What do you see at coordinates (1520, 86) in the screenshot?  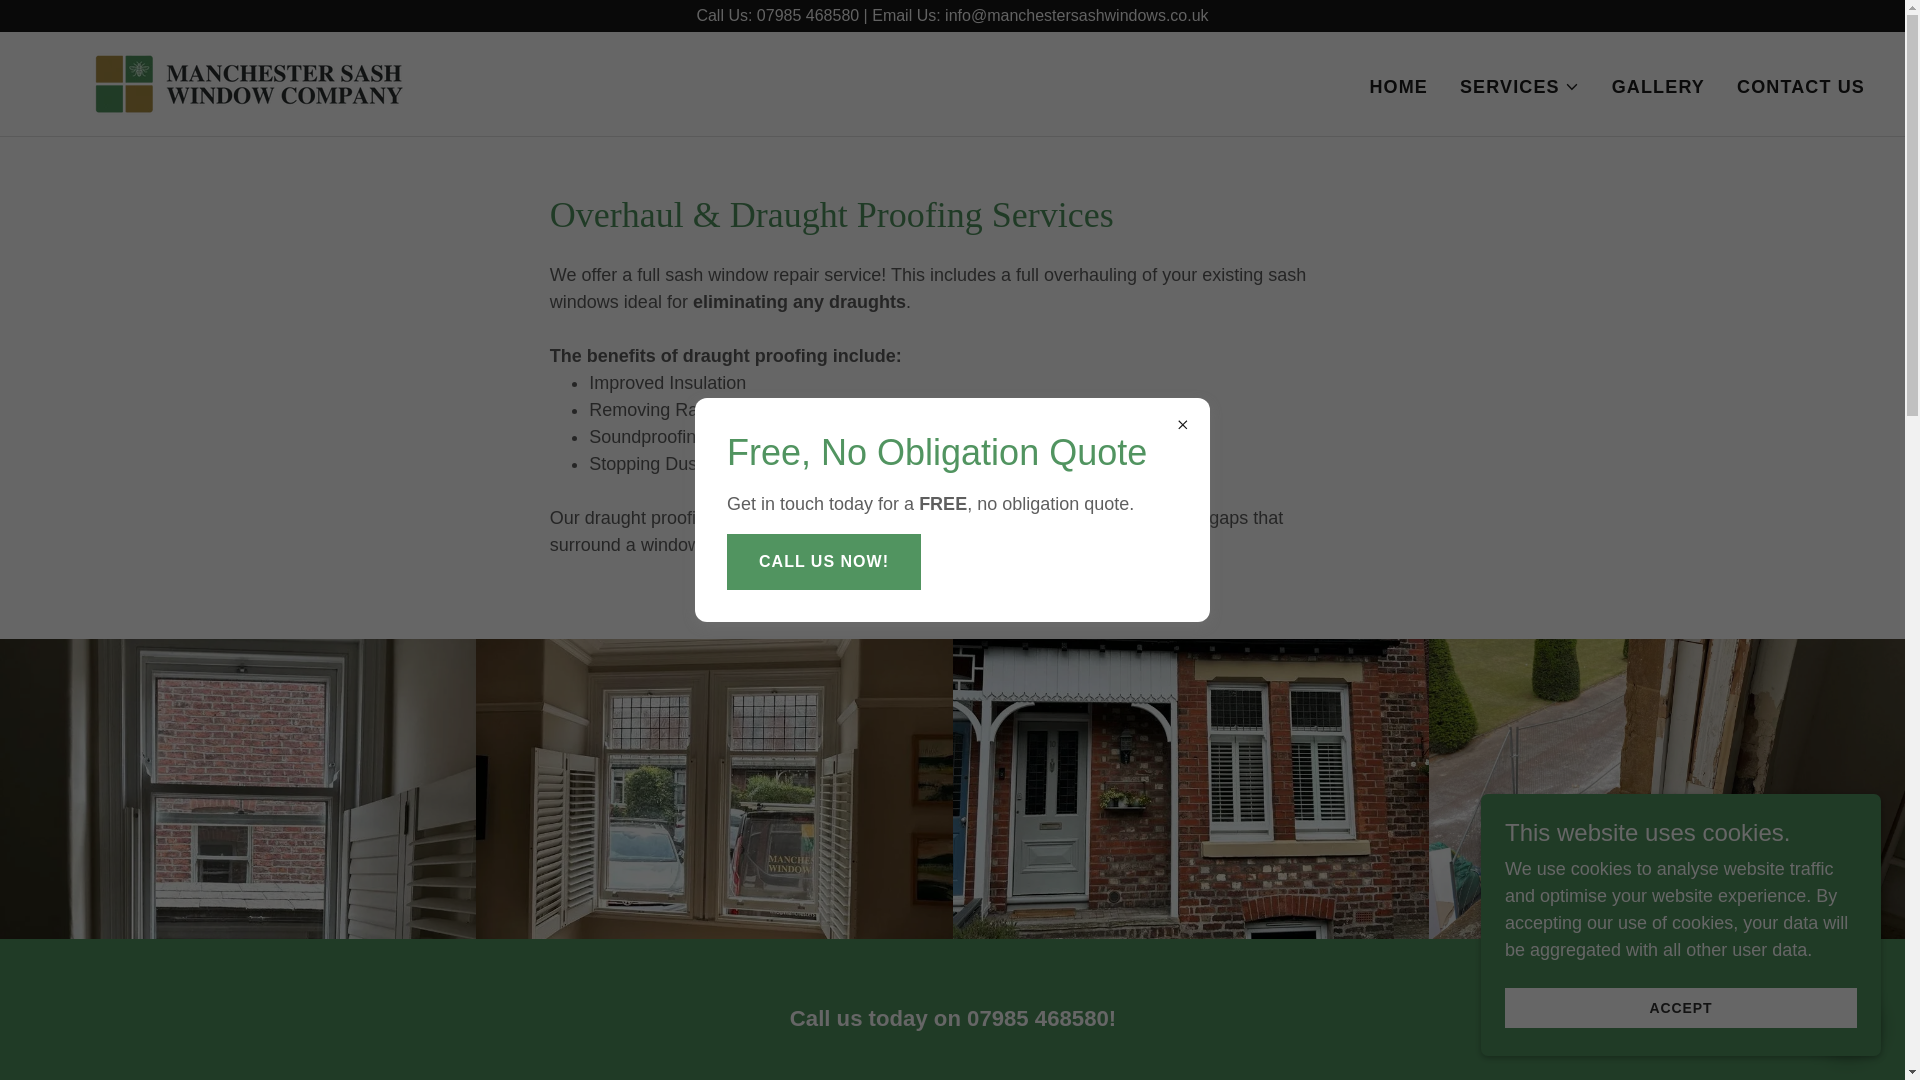 I see `SERVICES` at bounding box center [1520, 86].